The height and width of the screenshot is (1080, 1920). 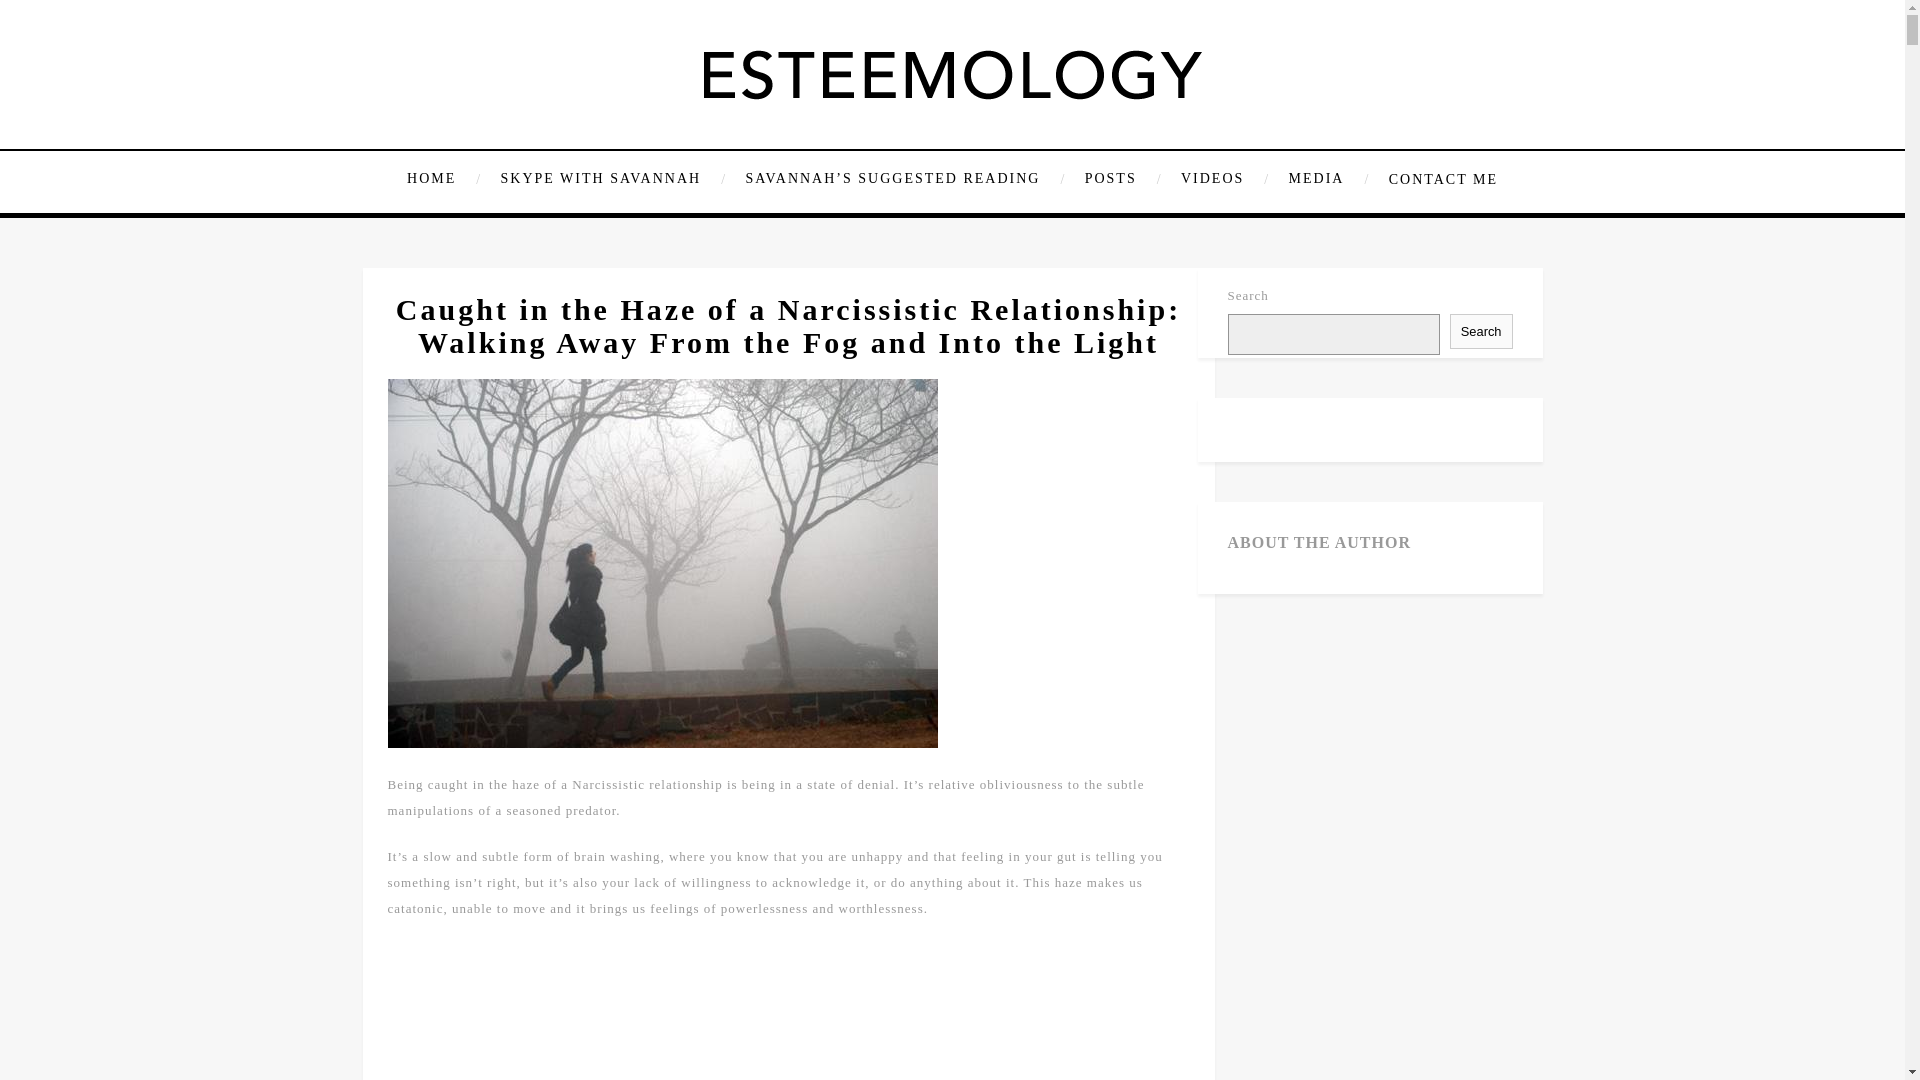 What do you see at coordinates (1222, 180) in the screenshot?
I see `VIDEOS` at bounding box center [1222, 180].